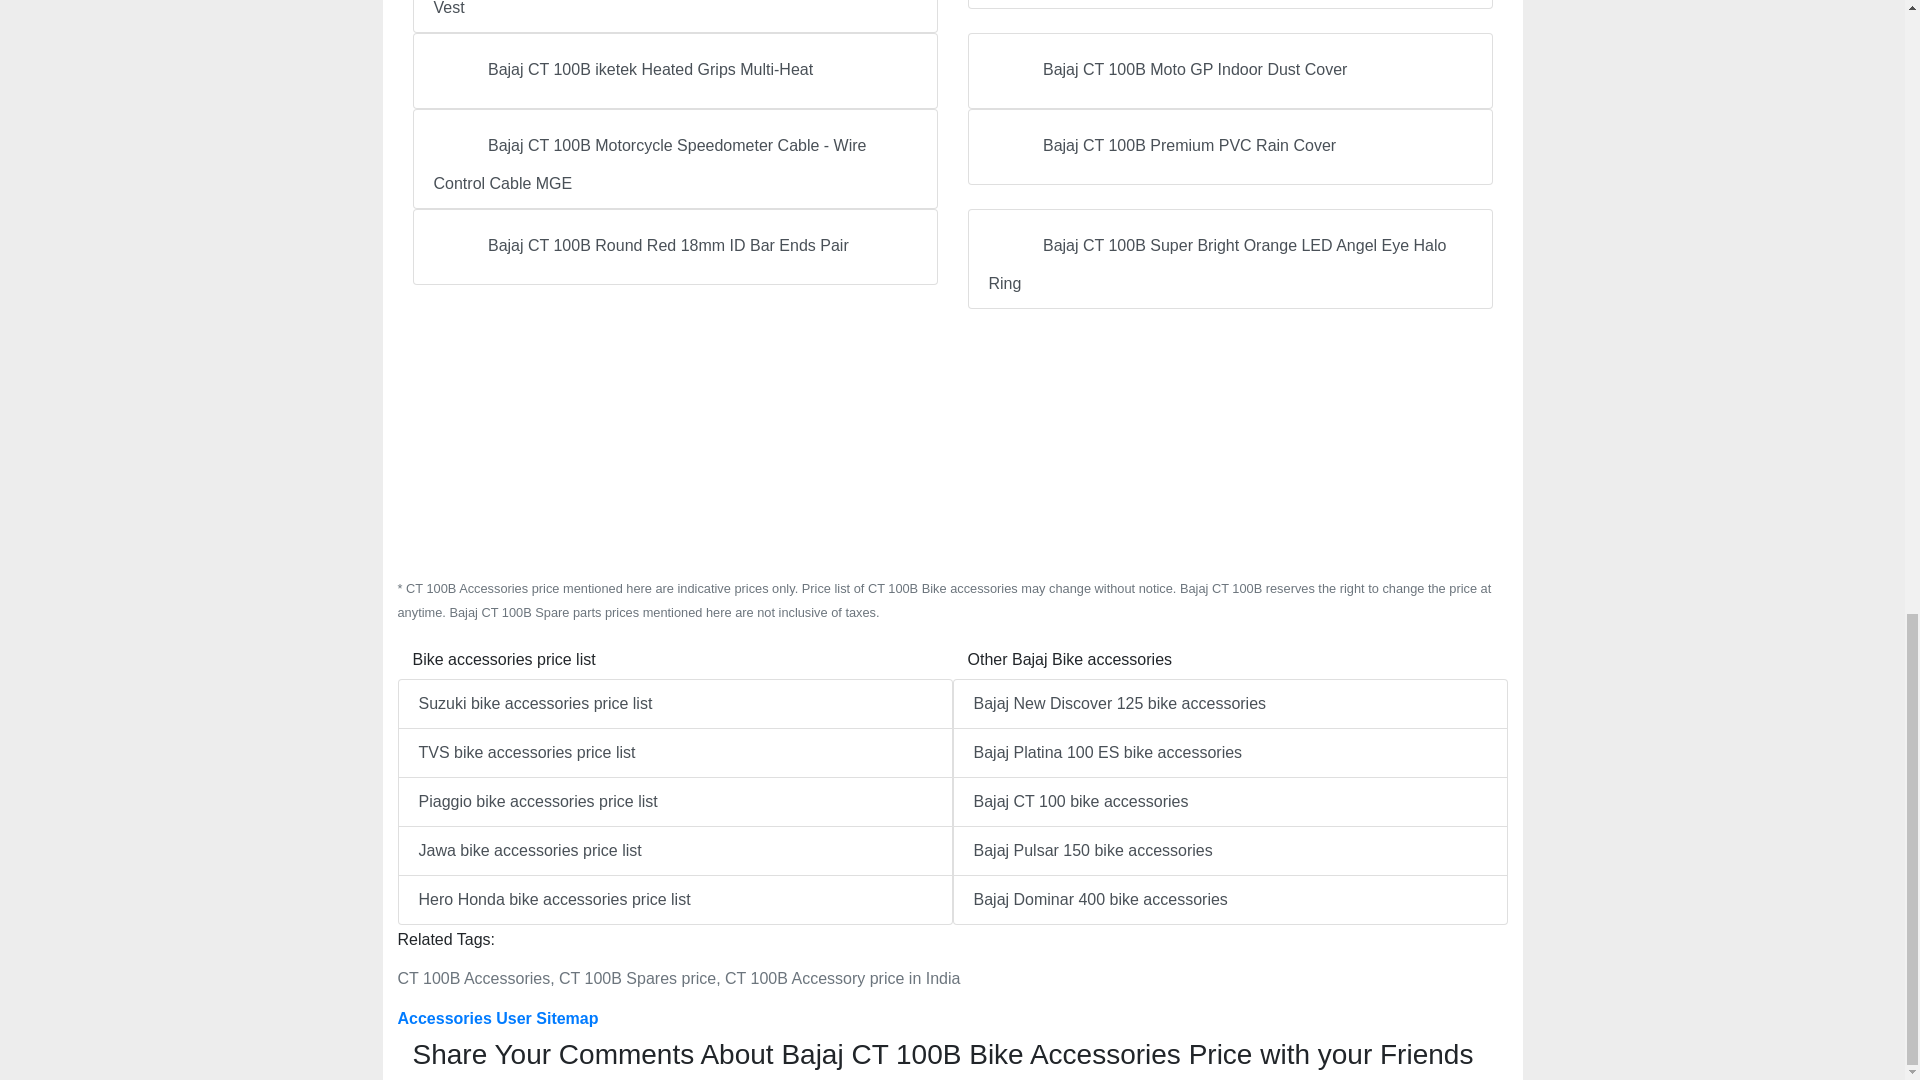 The height and width of the screenshot is (1080, 1920). I want to click on Bajaj Platina 100 ES bike accessories, so click(1230, 752).